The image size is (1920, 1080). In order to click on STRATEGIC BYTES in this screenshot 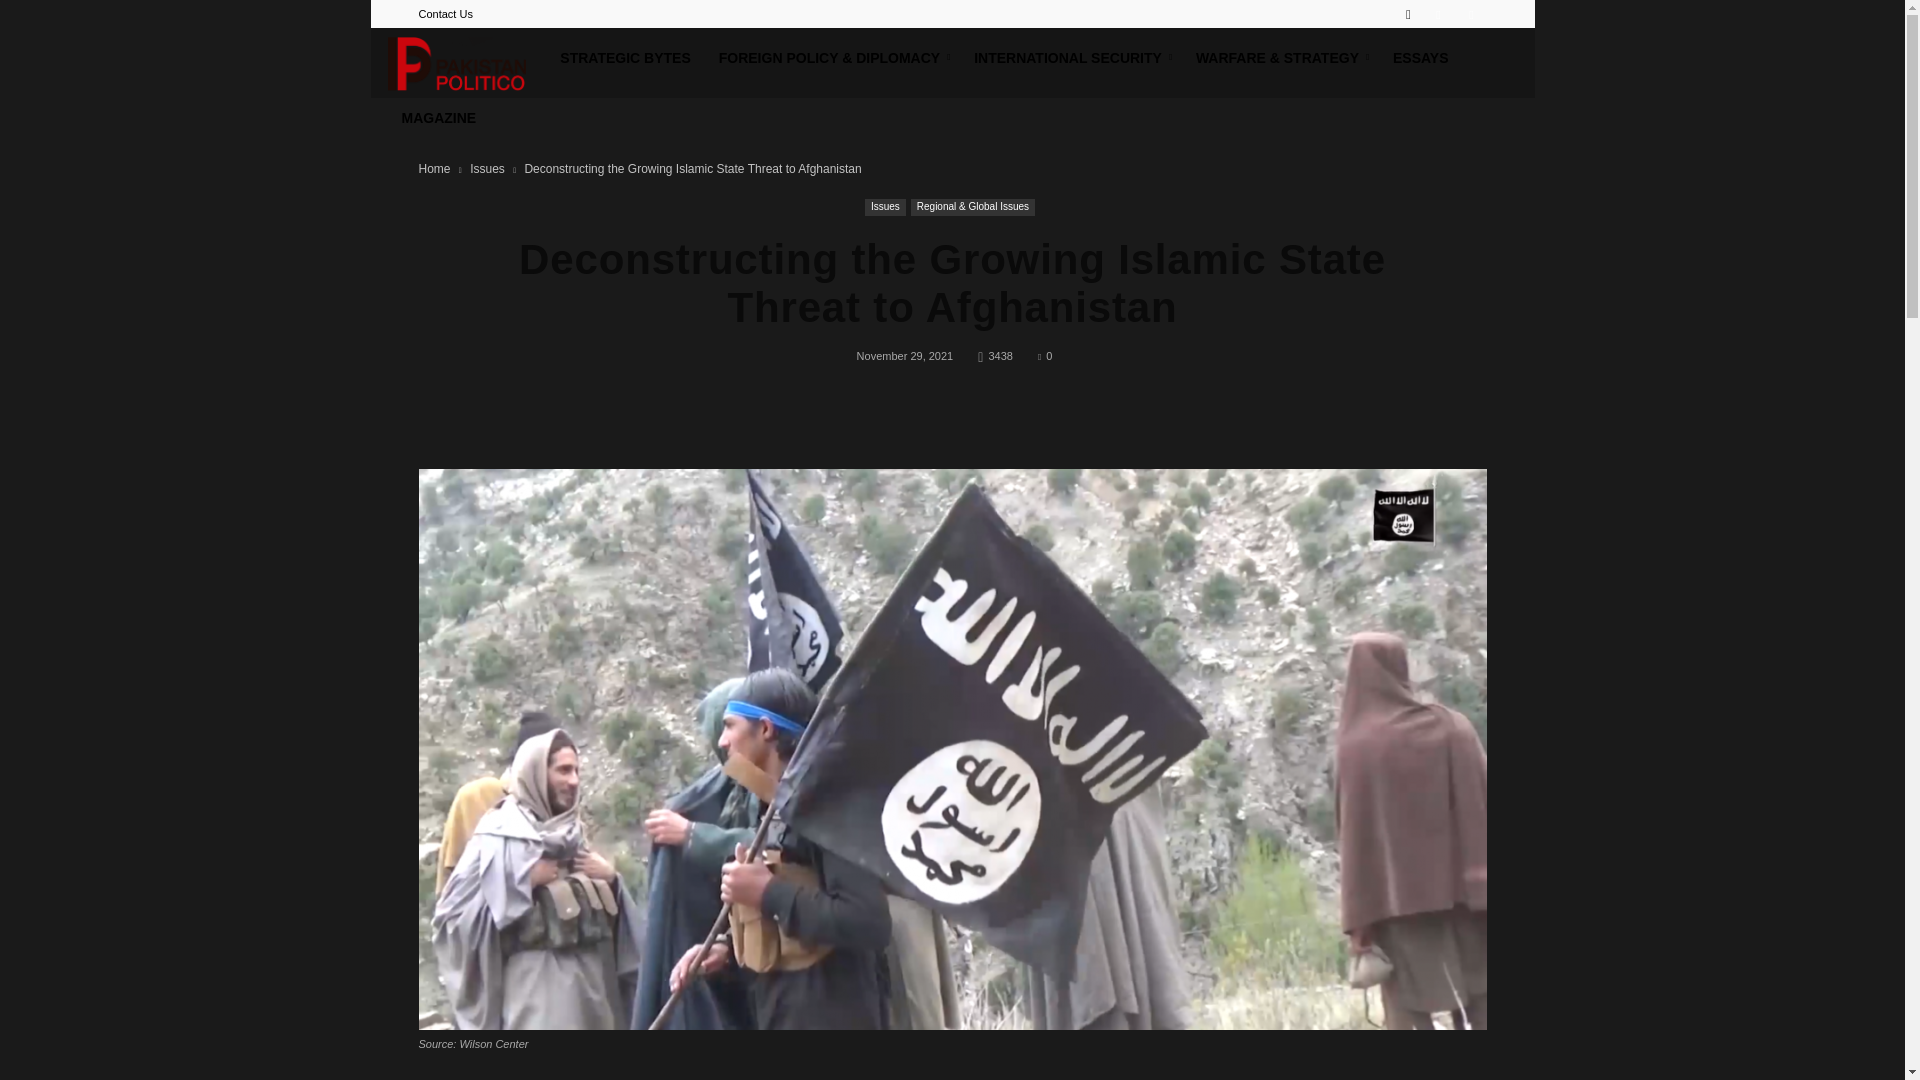, I will do `click(624, 58)`.